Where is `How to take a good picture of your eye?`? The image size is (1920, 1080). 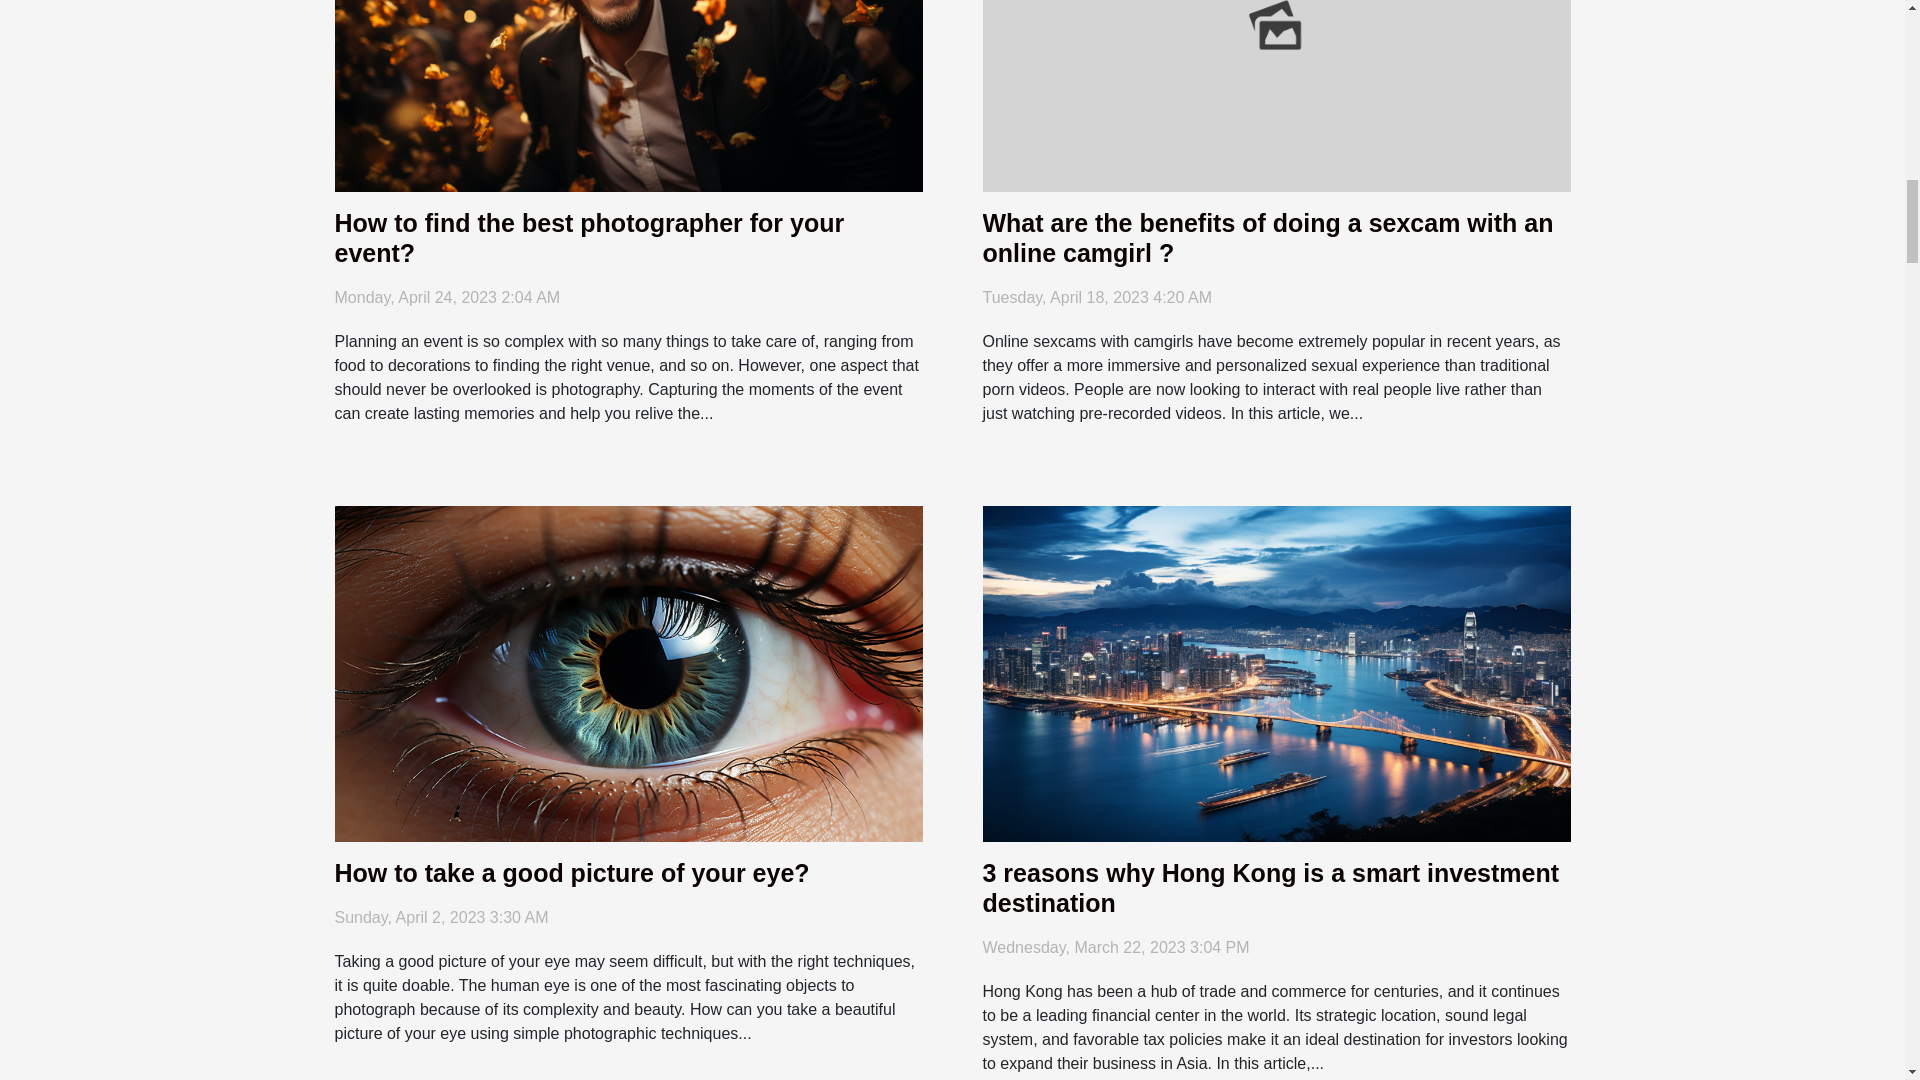
How to take a good picture of your eye? is located at coordinates (571, 872).